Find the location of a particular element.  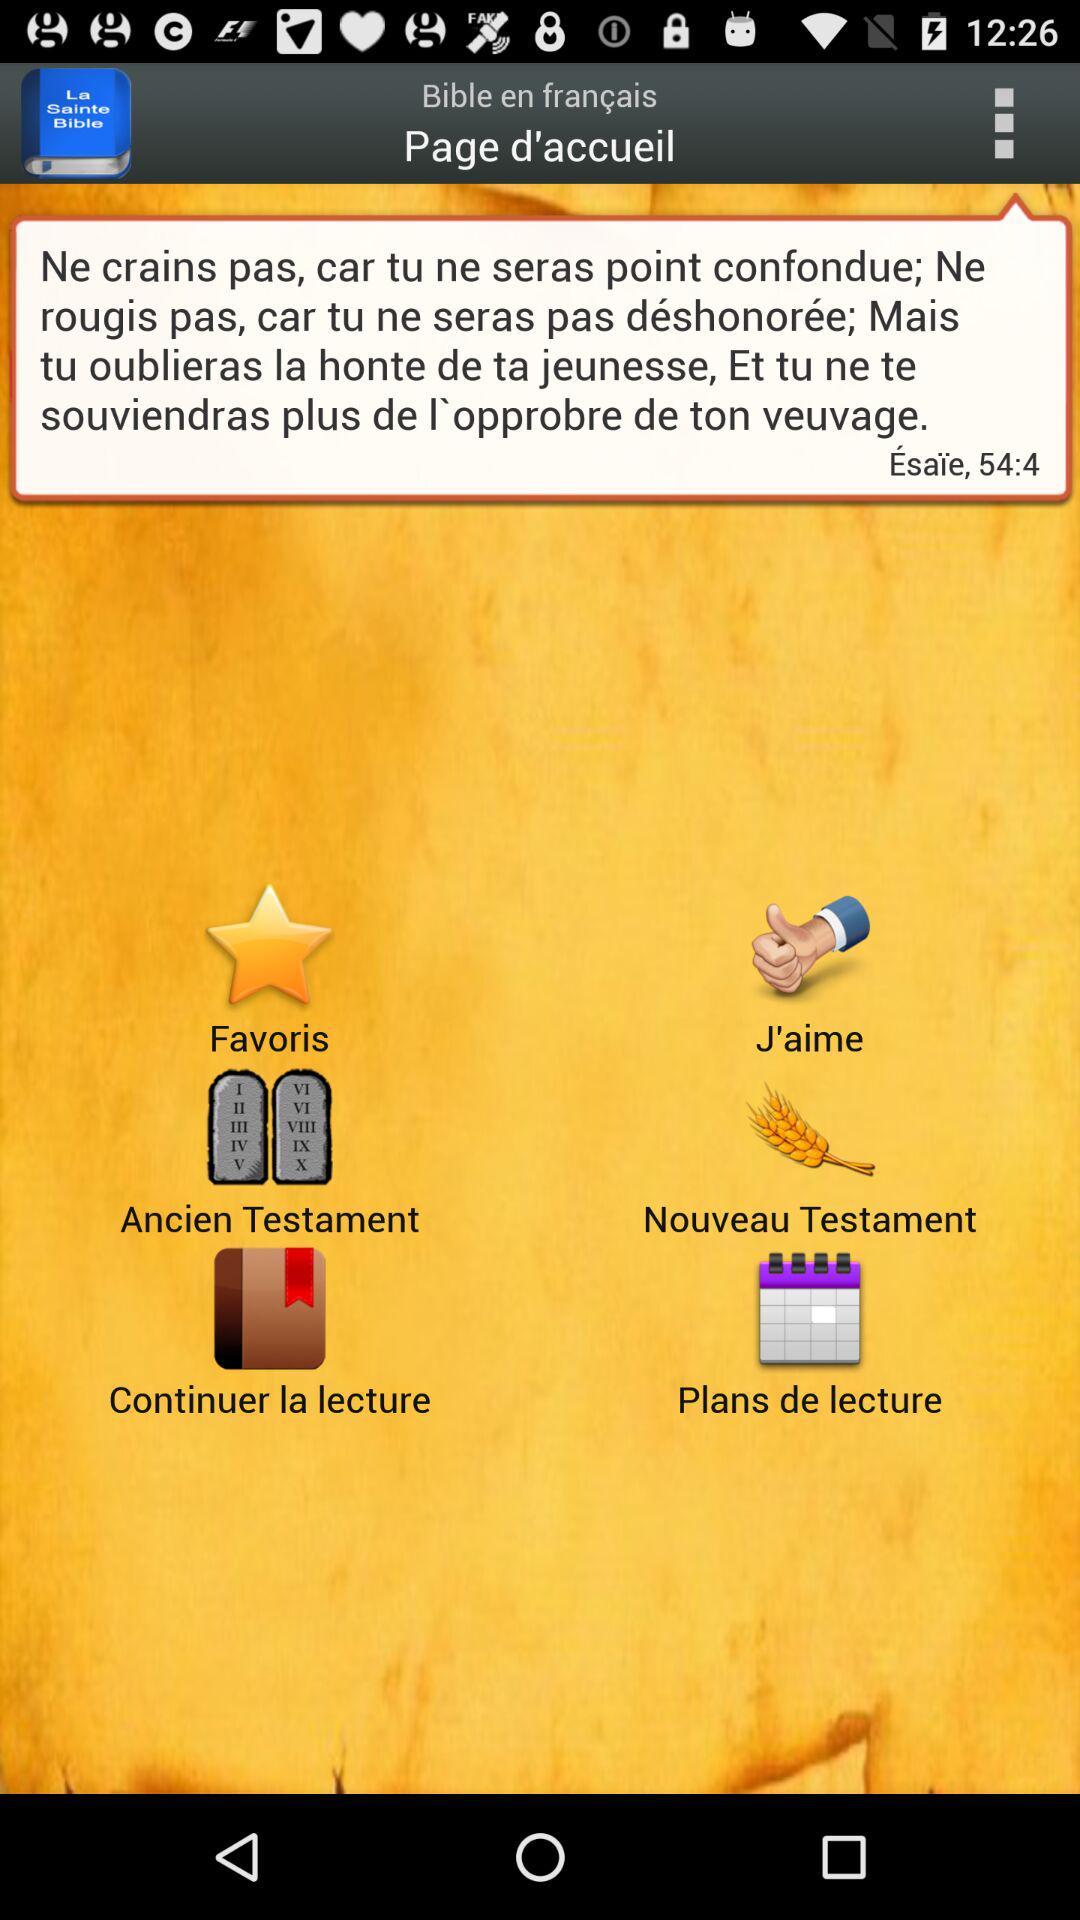

view calendar is located at coordinates (810, 1308).